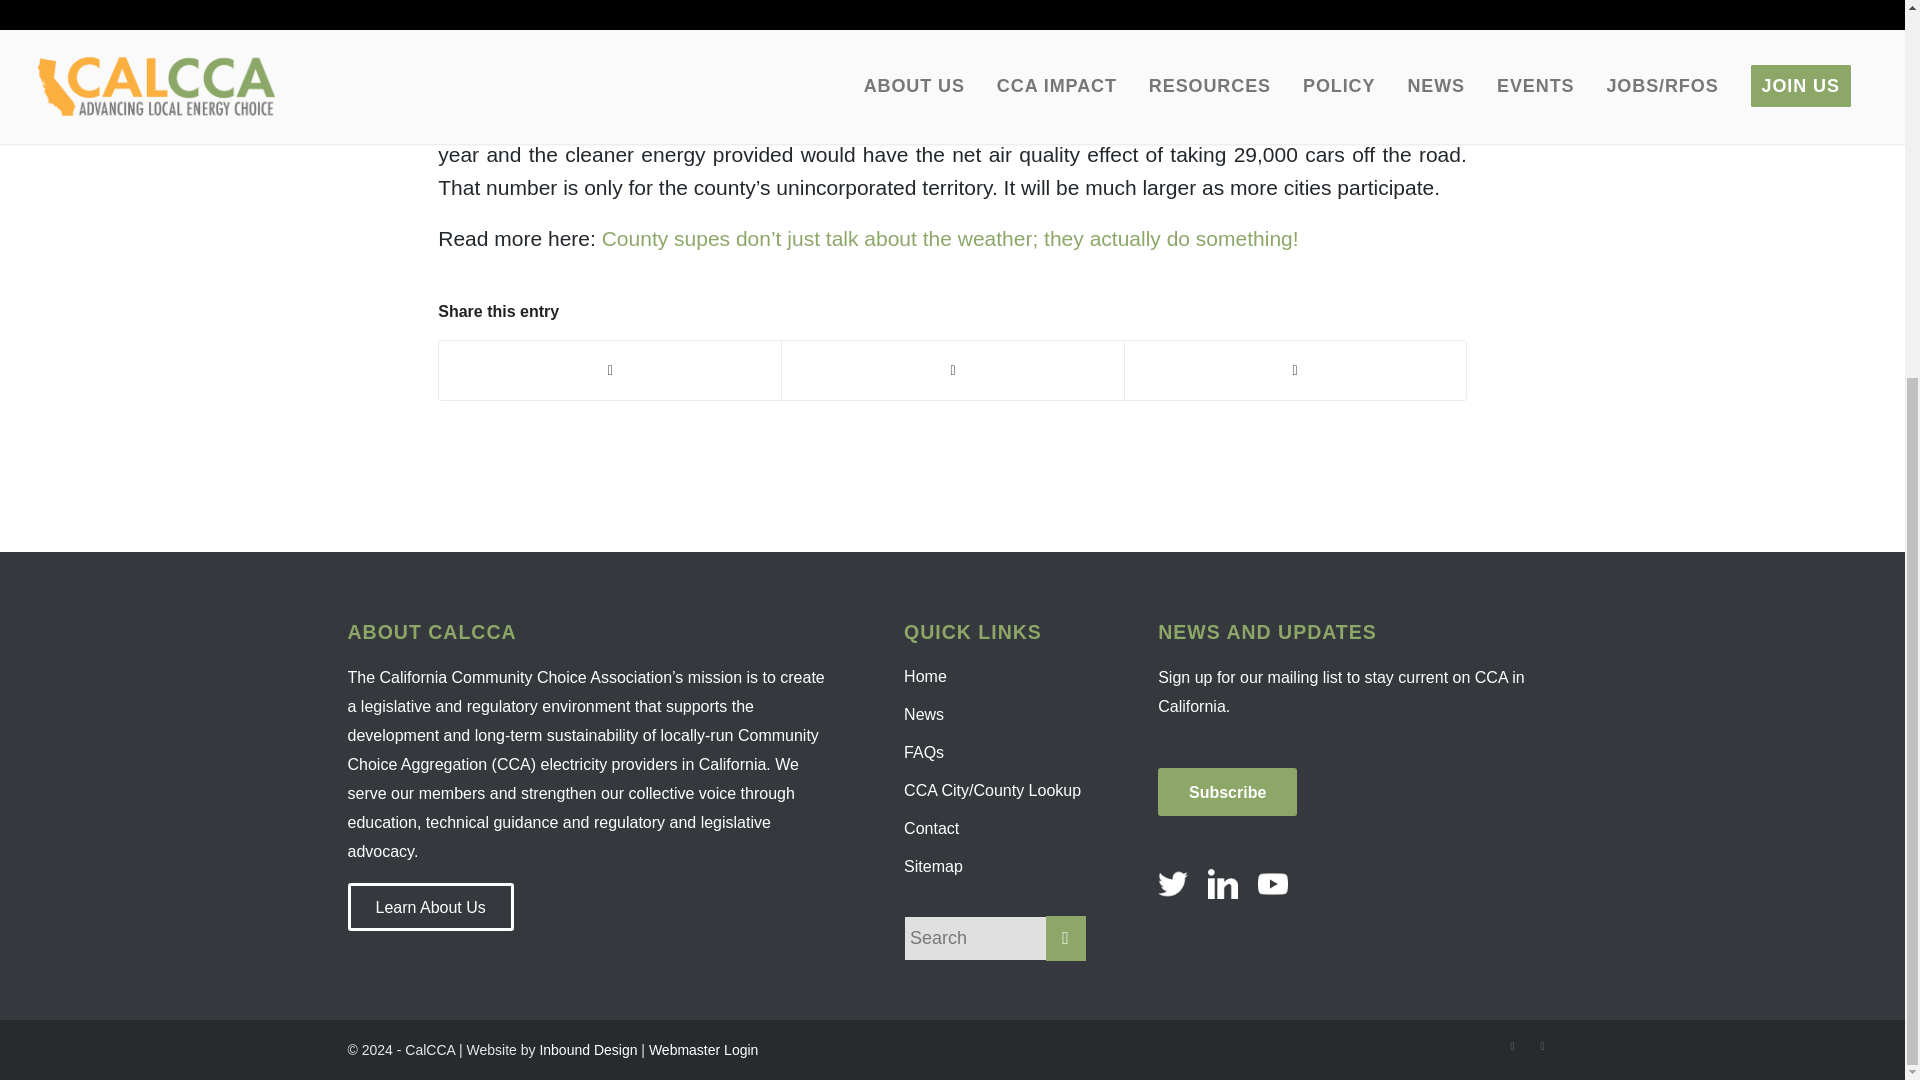  What do you see at coordinates (1227, 792) in the screenshot?
I see `Subscribe` at bounding box center [1227, 792].